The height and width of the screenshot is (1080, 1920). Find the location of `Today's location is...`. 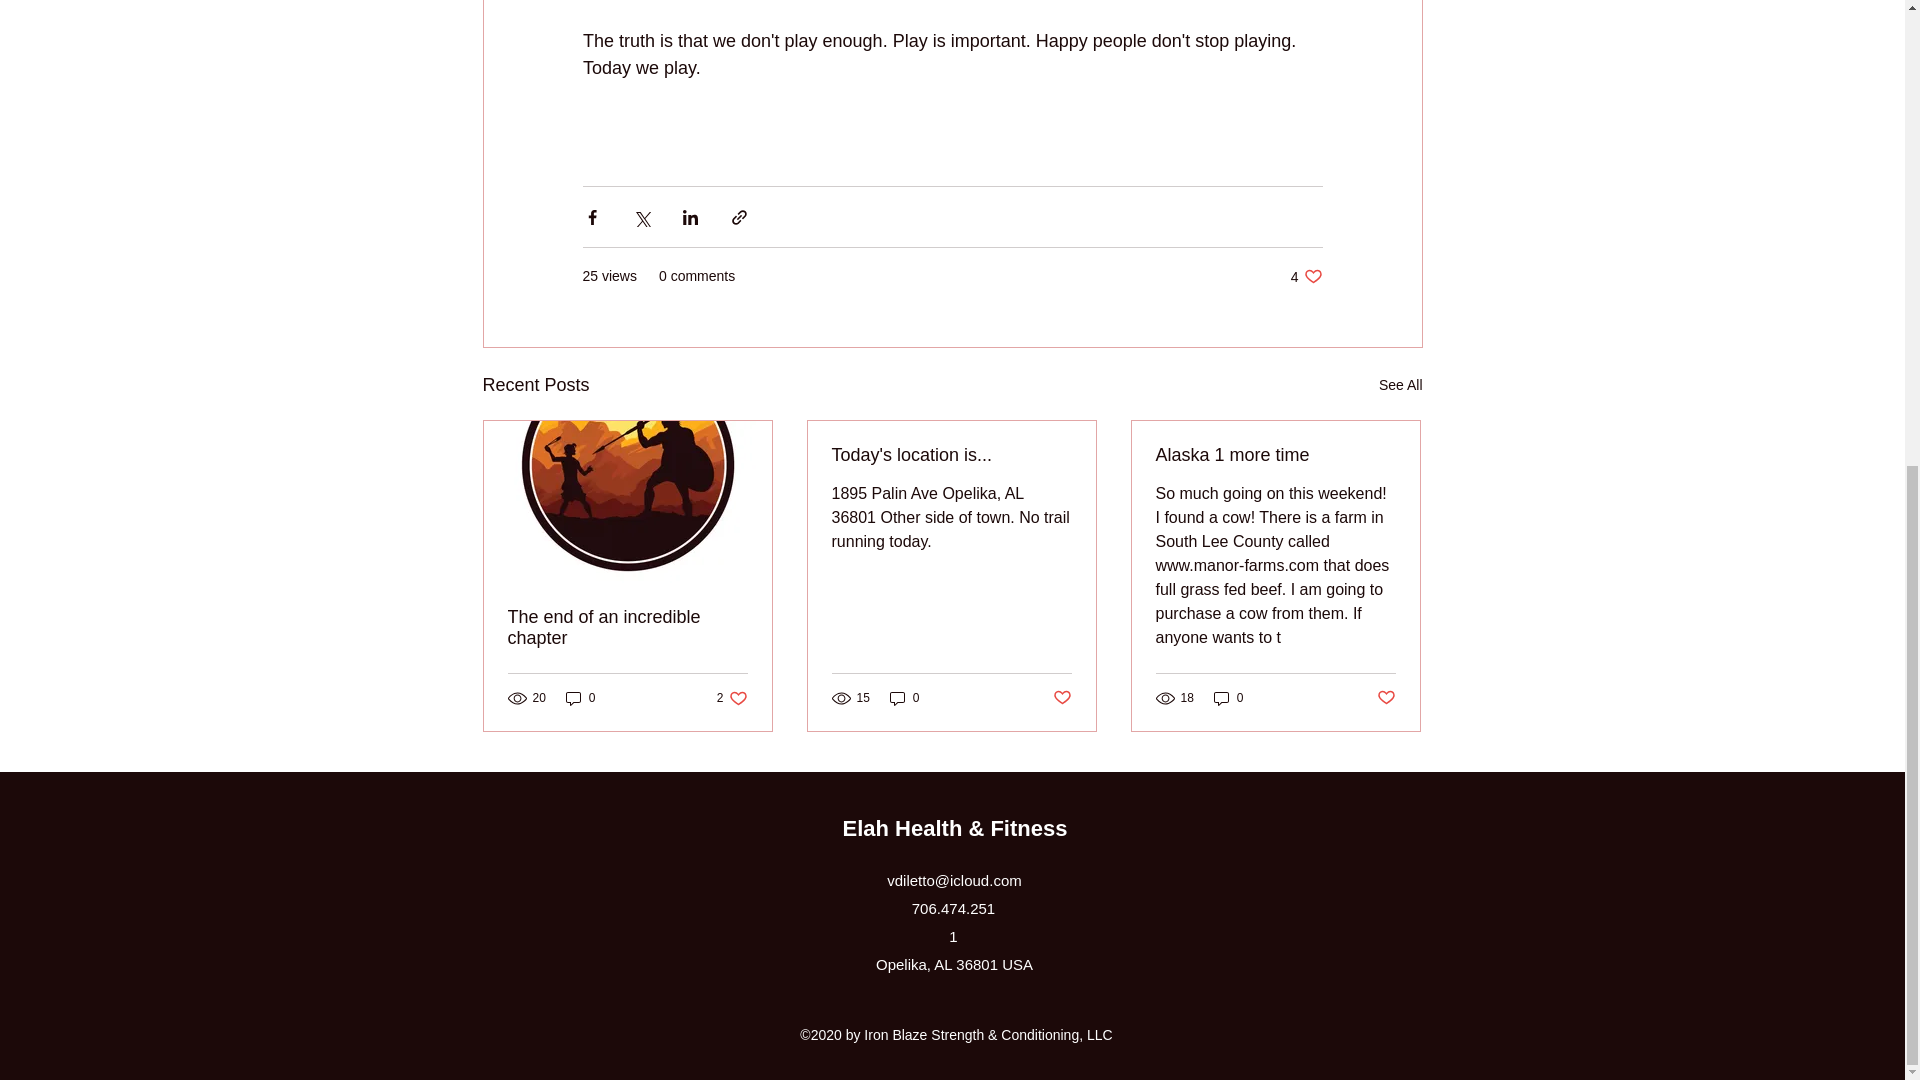

Today's location is... is located at coordinates (951, 454).